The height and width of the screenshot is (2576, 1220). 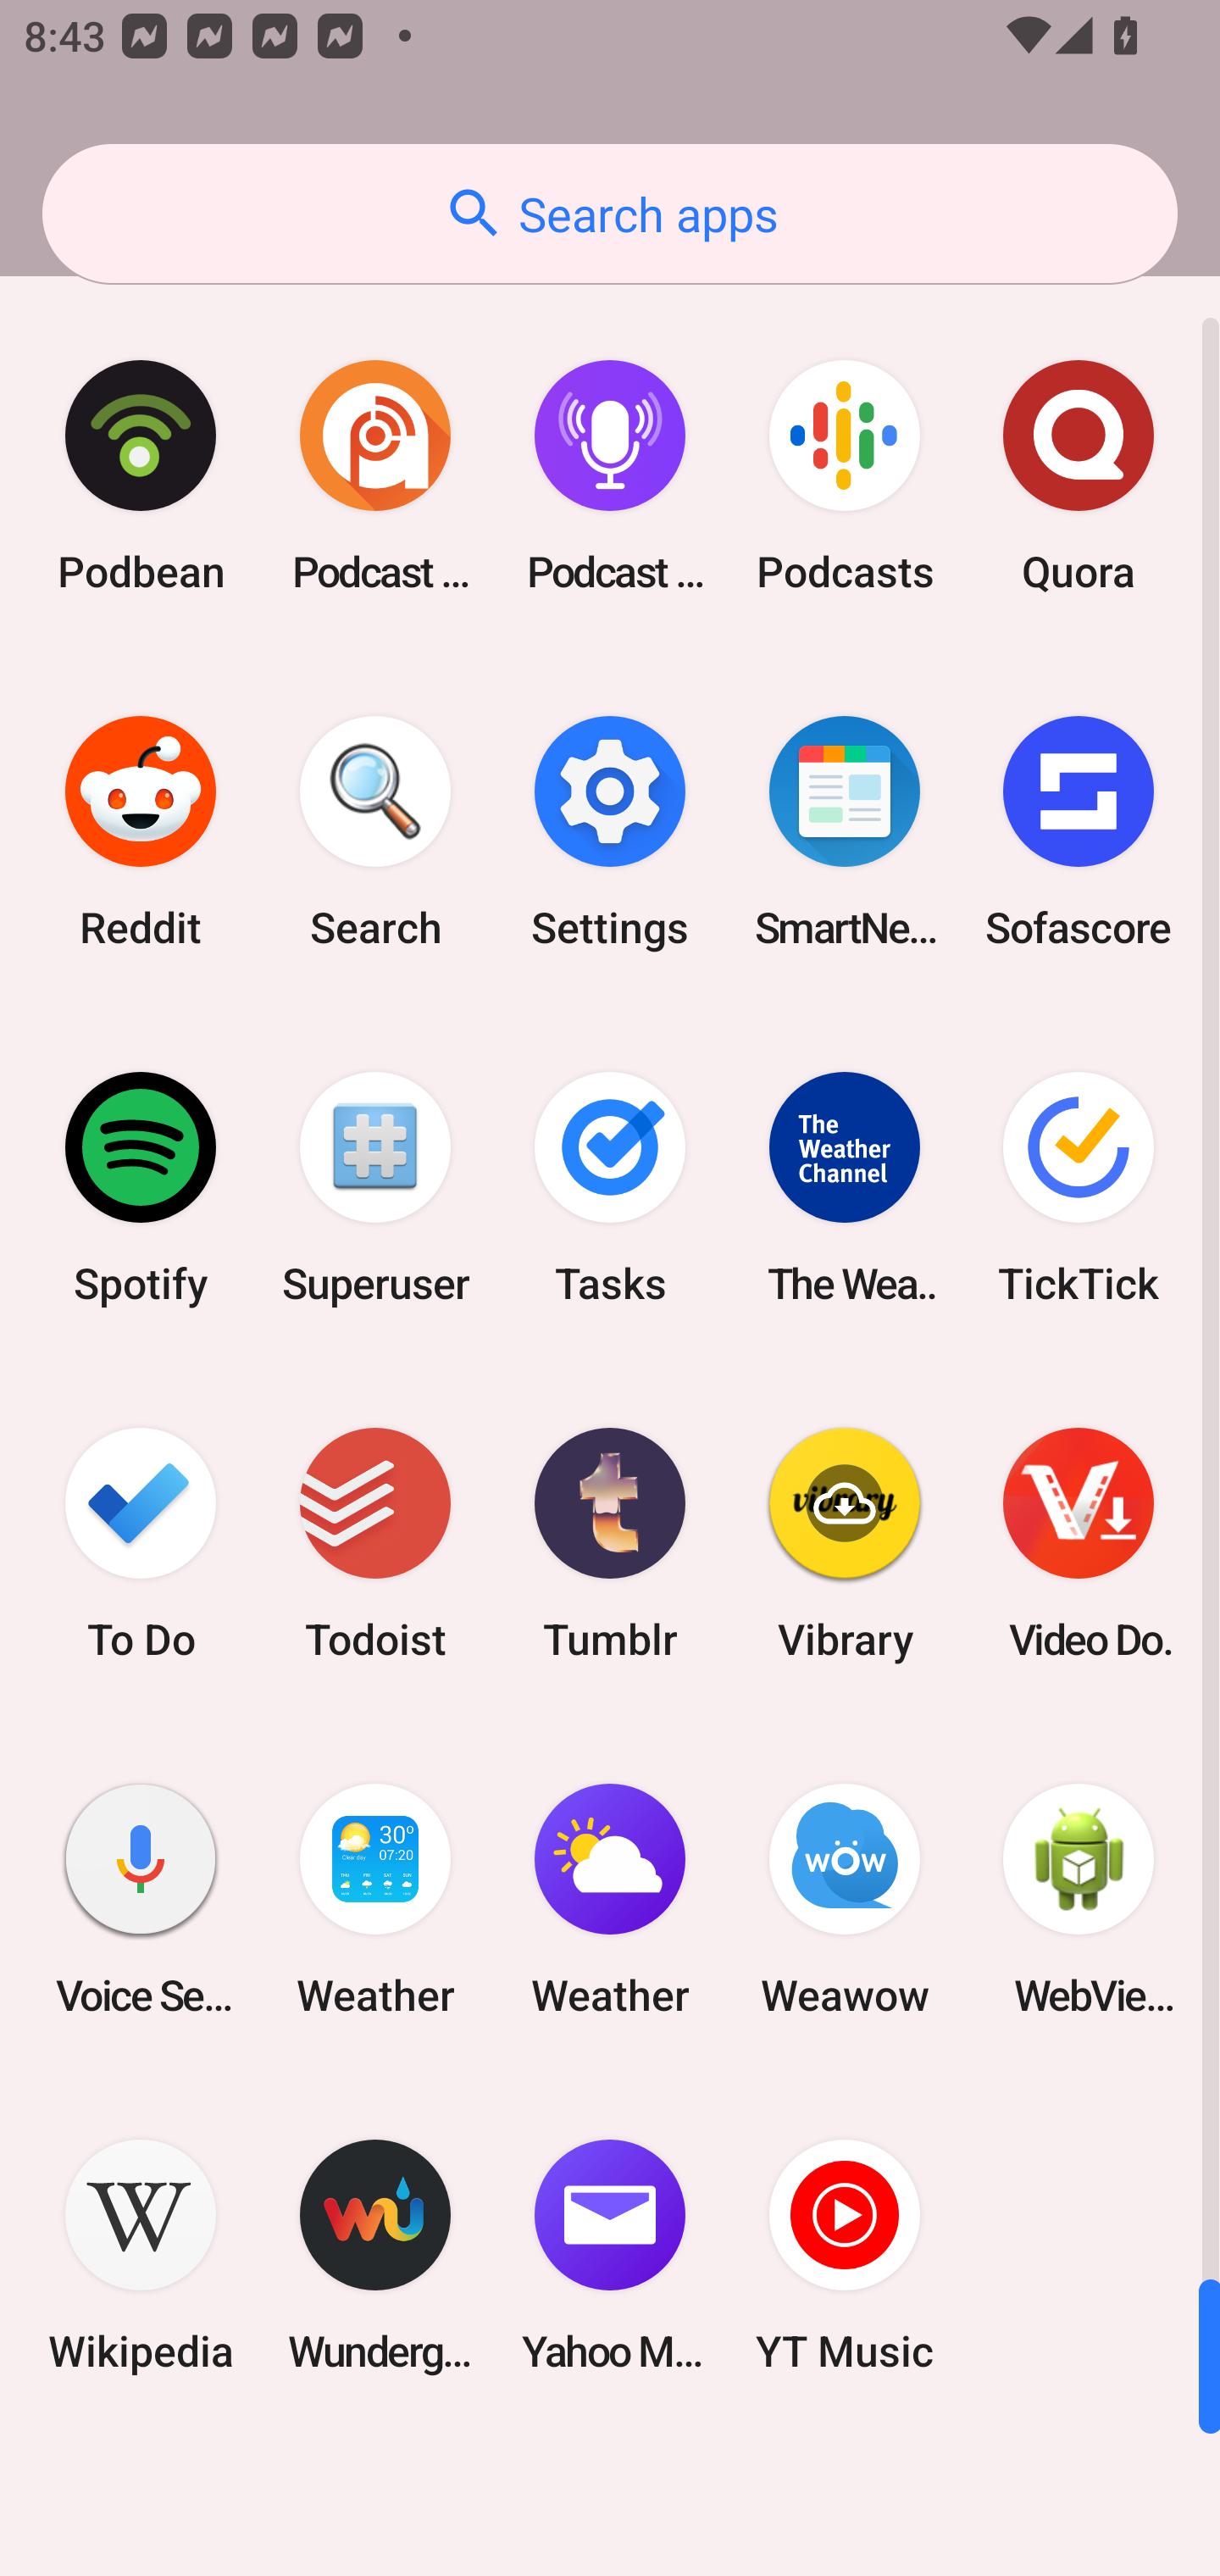 What do you see at coordinates (375, 2256) in the screenshot?
I see `Wunderground` at bounding box center [375, 2256].